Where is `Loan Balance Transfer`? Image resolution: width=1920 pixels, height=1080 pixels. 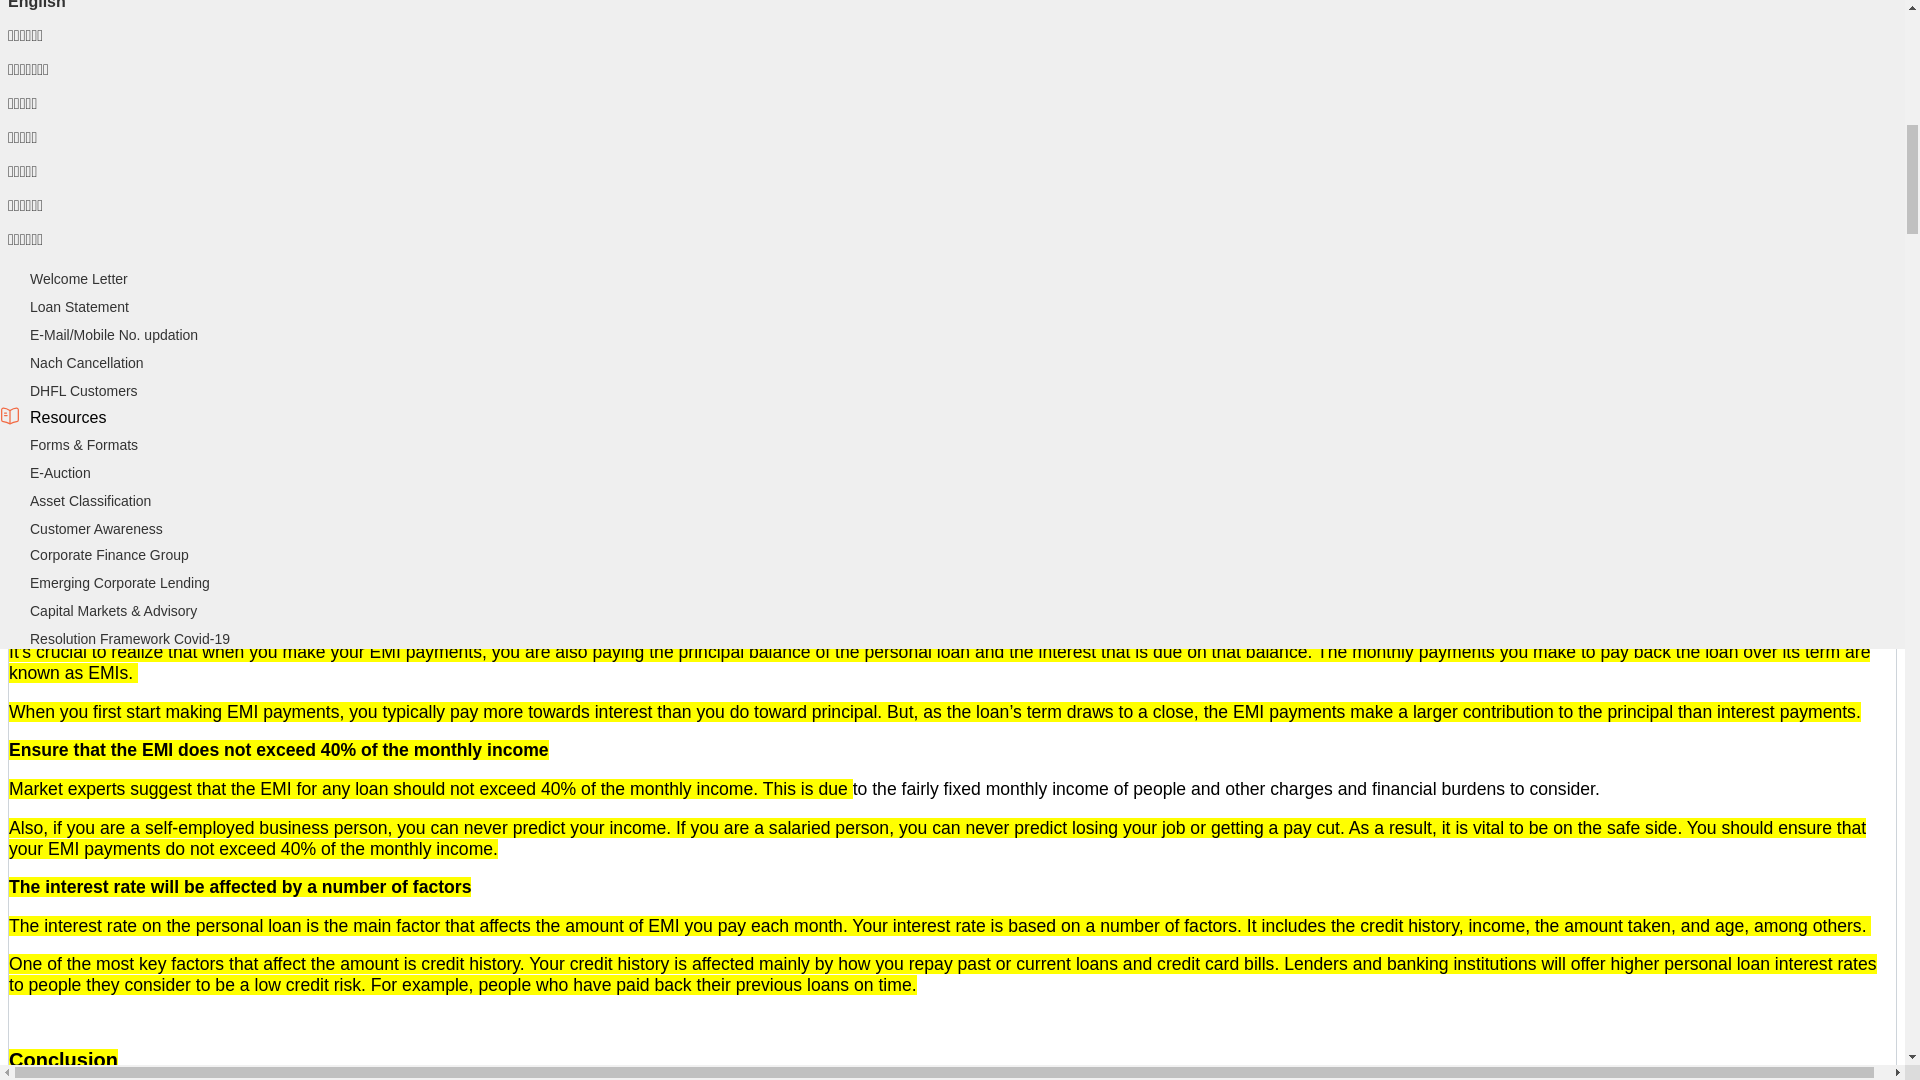
Loan Balance Transfer is located at coordinates (100, 140).